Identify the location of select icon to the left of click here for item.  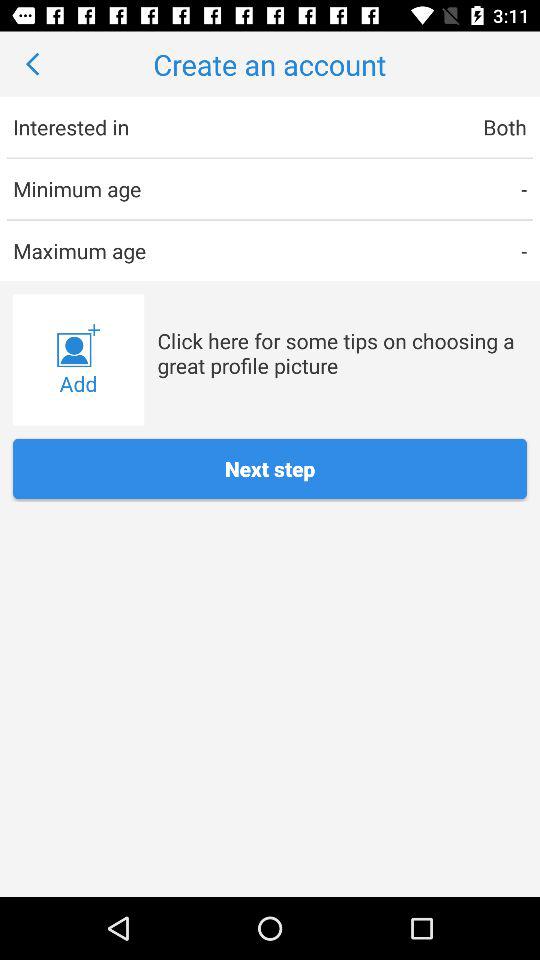
(78, 360).